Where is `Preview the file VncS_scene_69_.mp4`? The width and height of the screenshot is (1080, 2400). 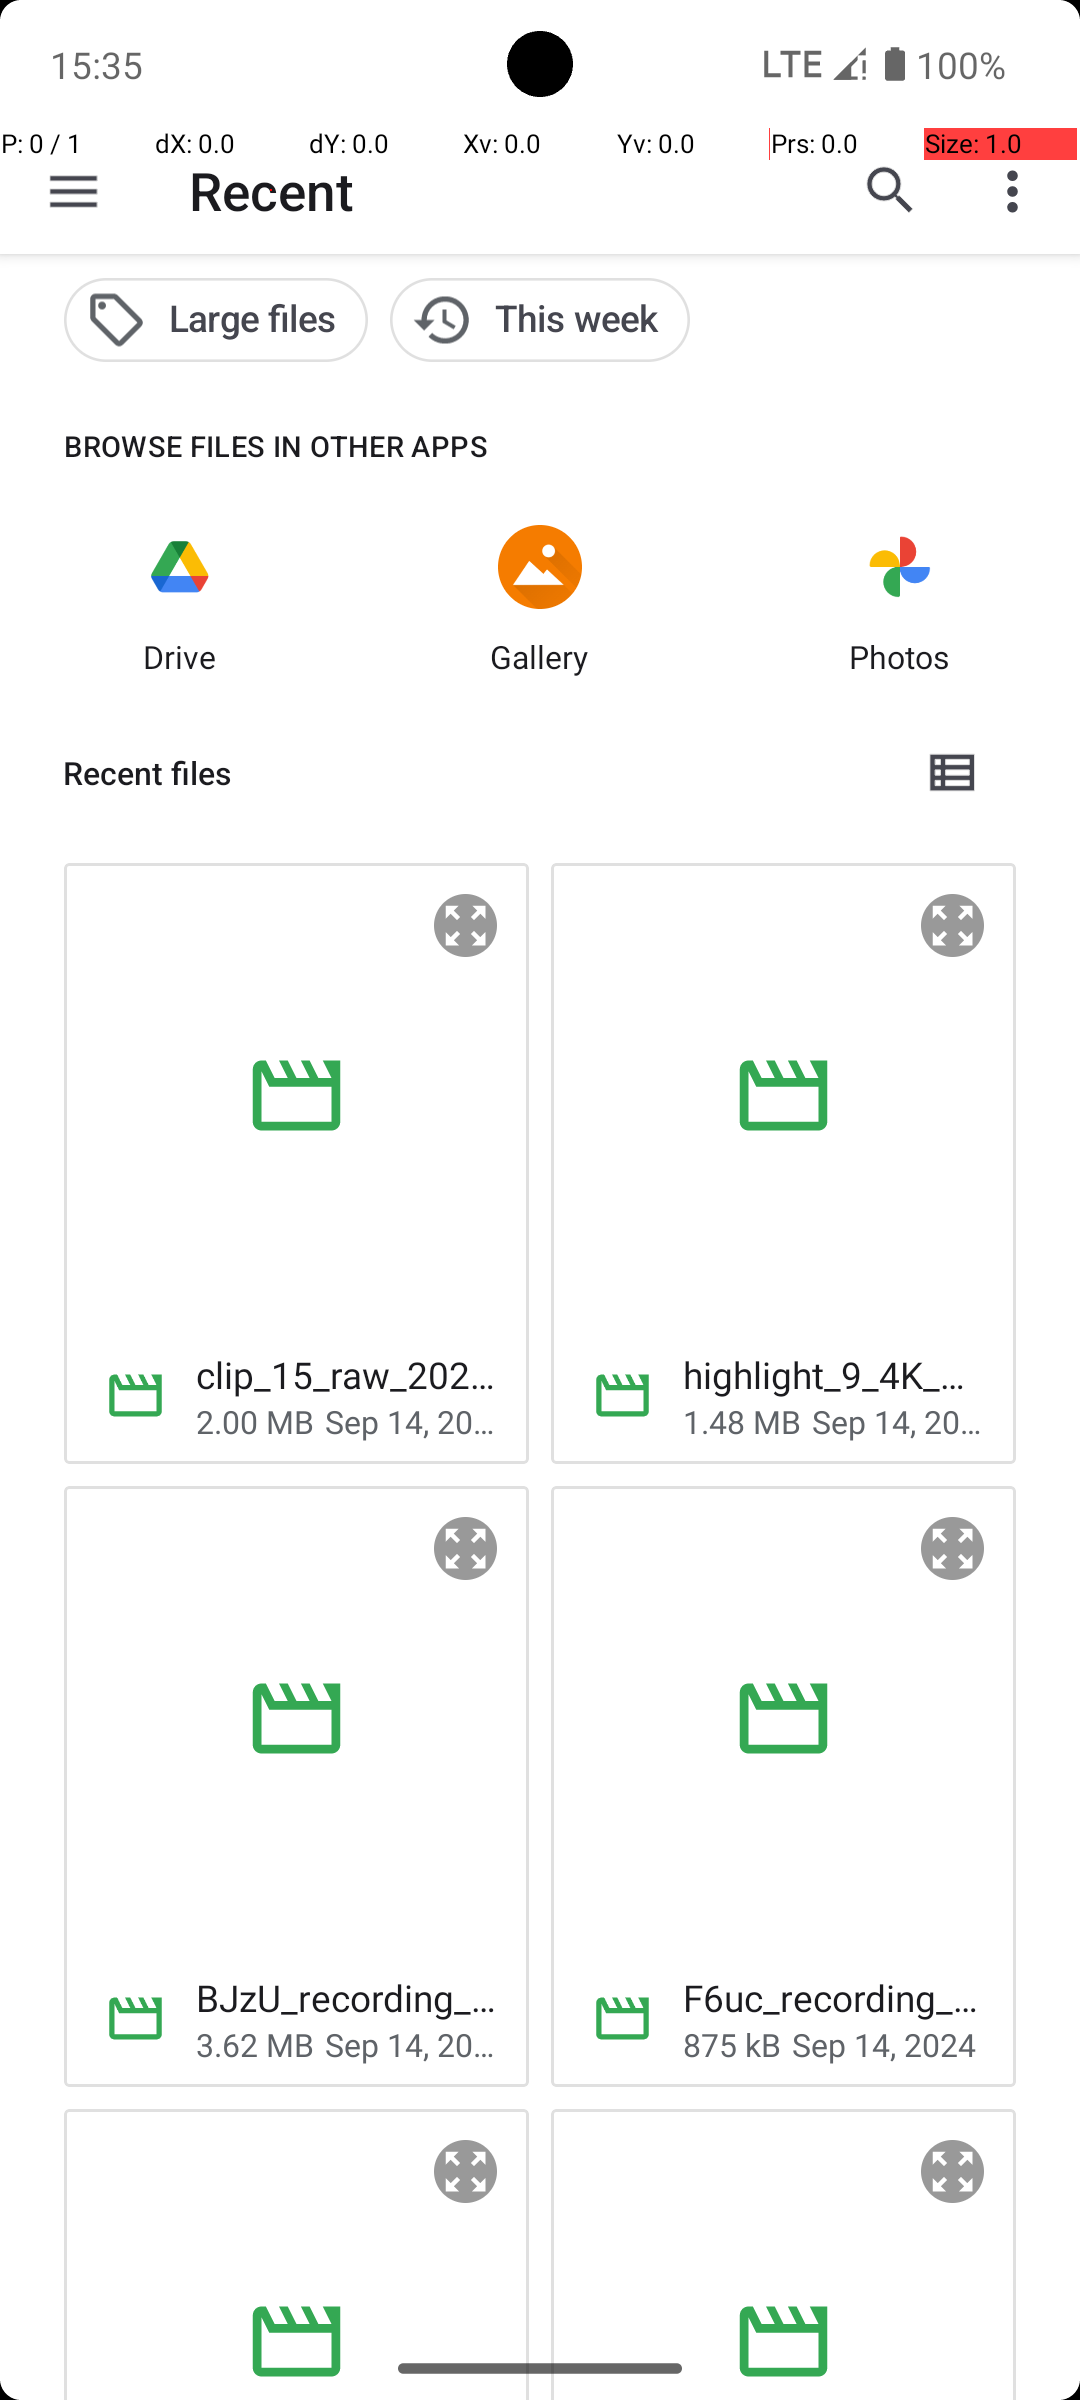
Preview the file VncS_scene_69_.mp4 is located at coordinates (953, 2172).